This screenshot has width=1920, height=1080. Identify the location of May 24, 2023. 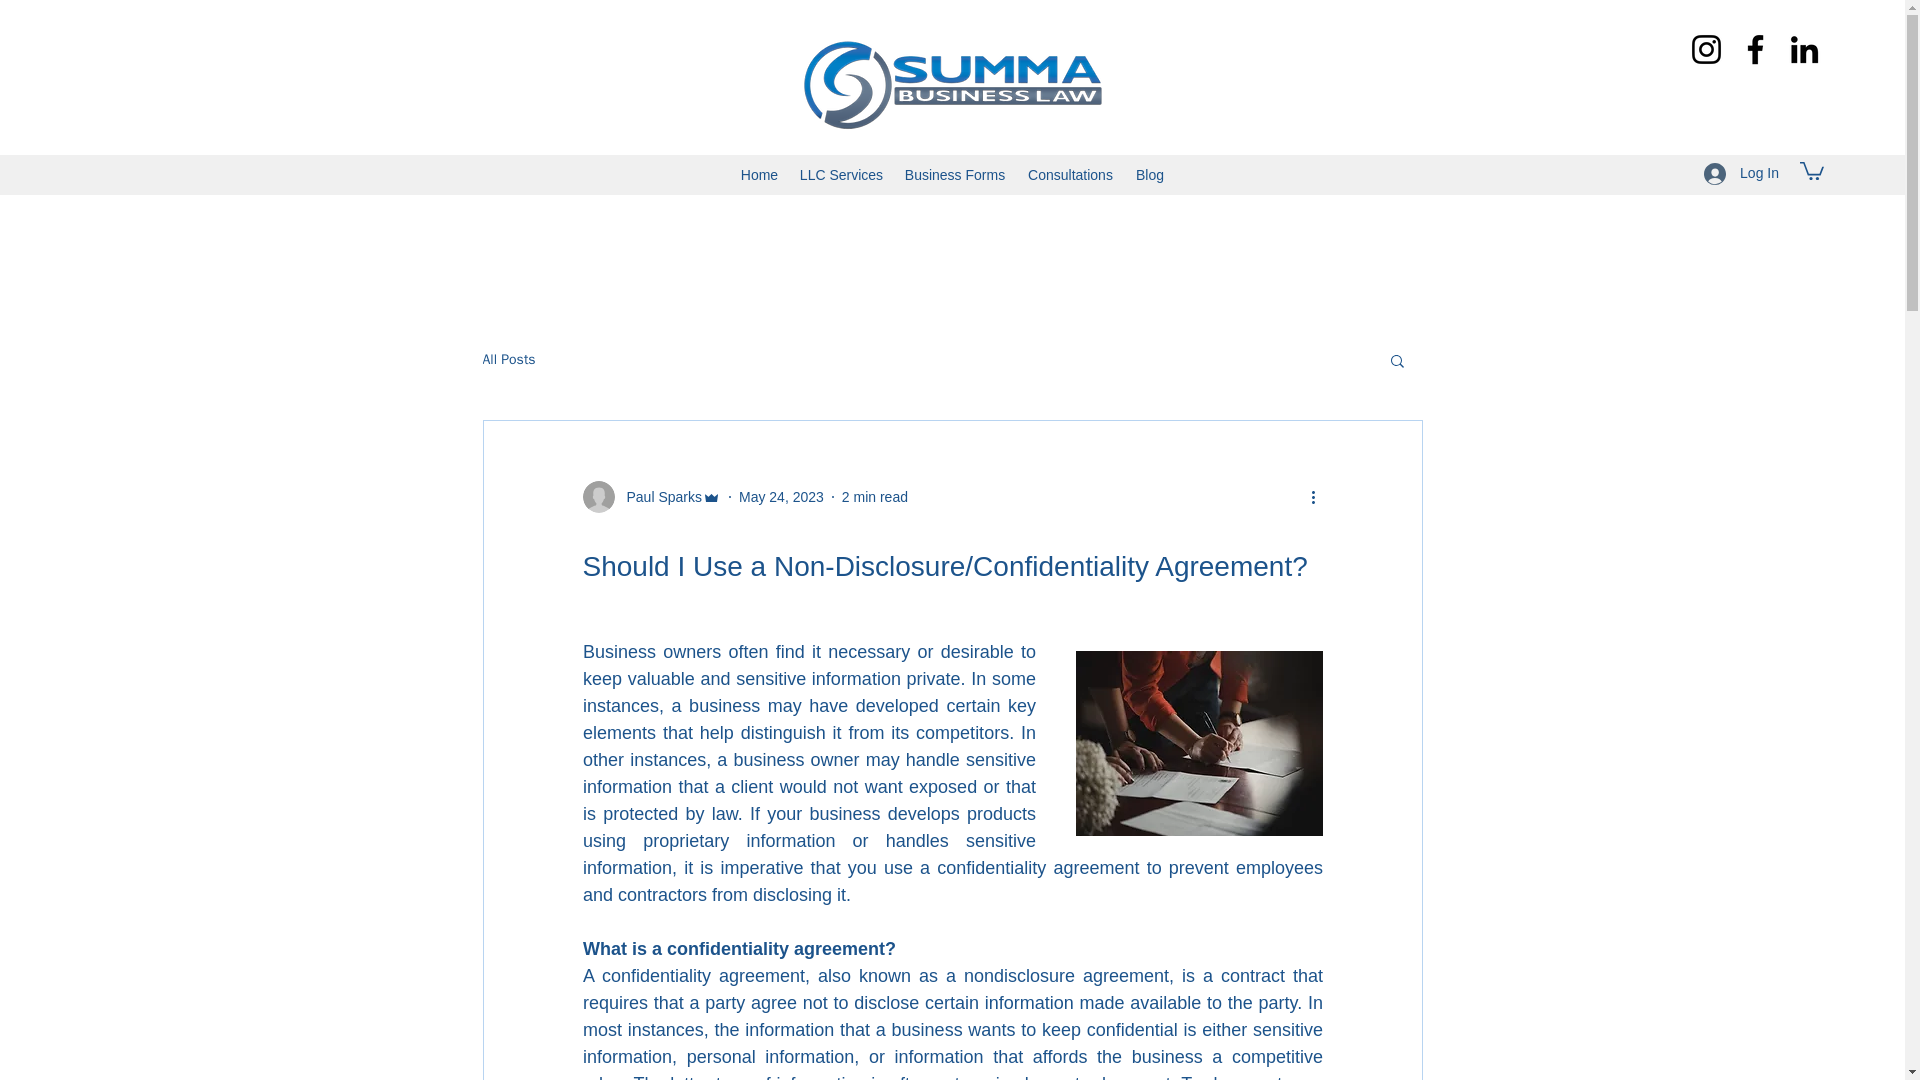
(781, 497).